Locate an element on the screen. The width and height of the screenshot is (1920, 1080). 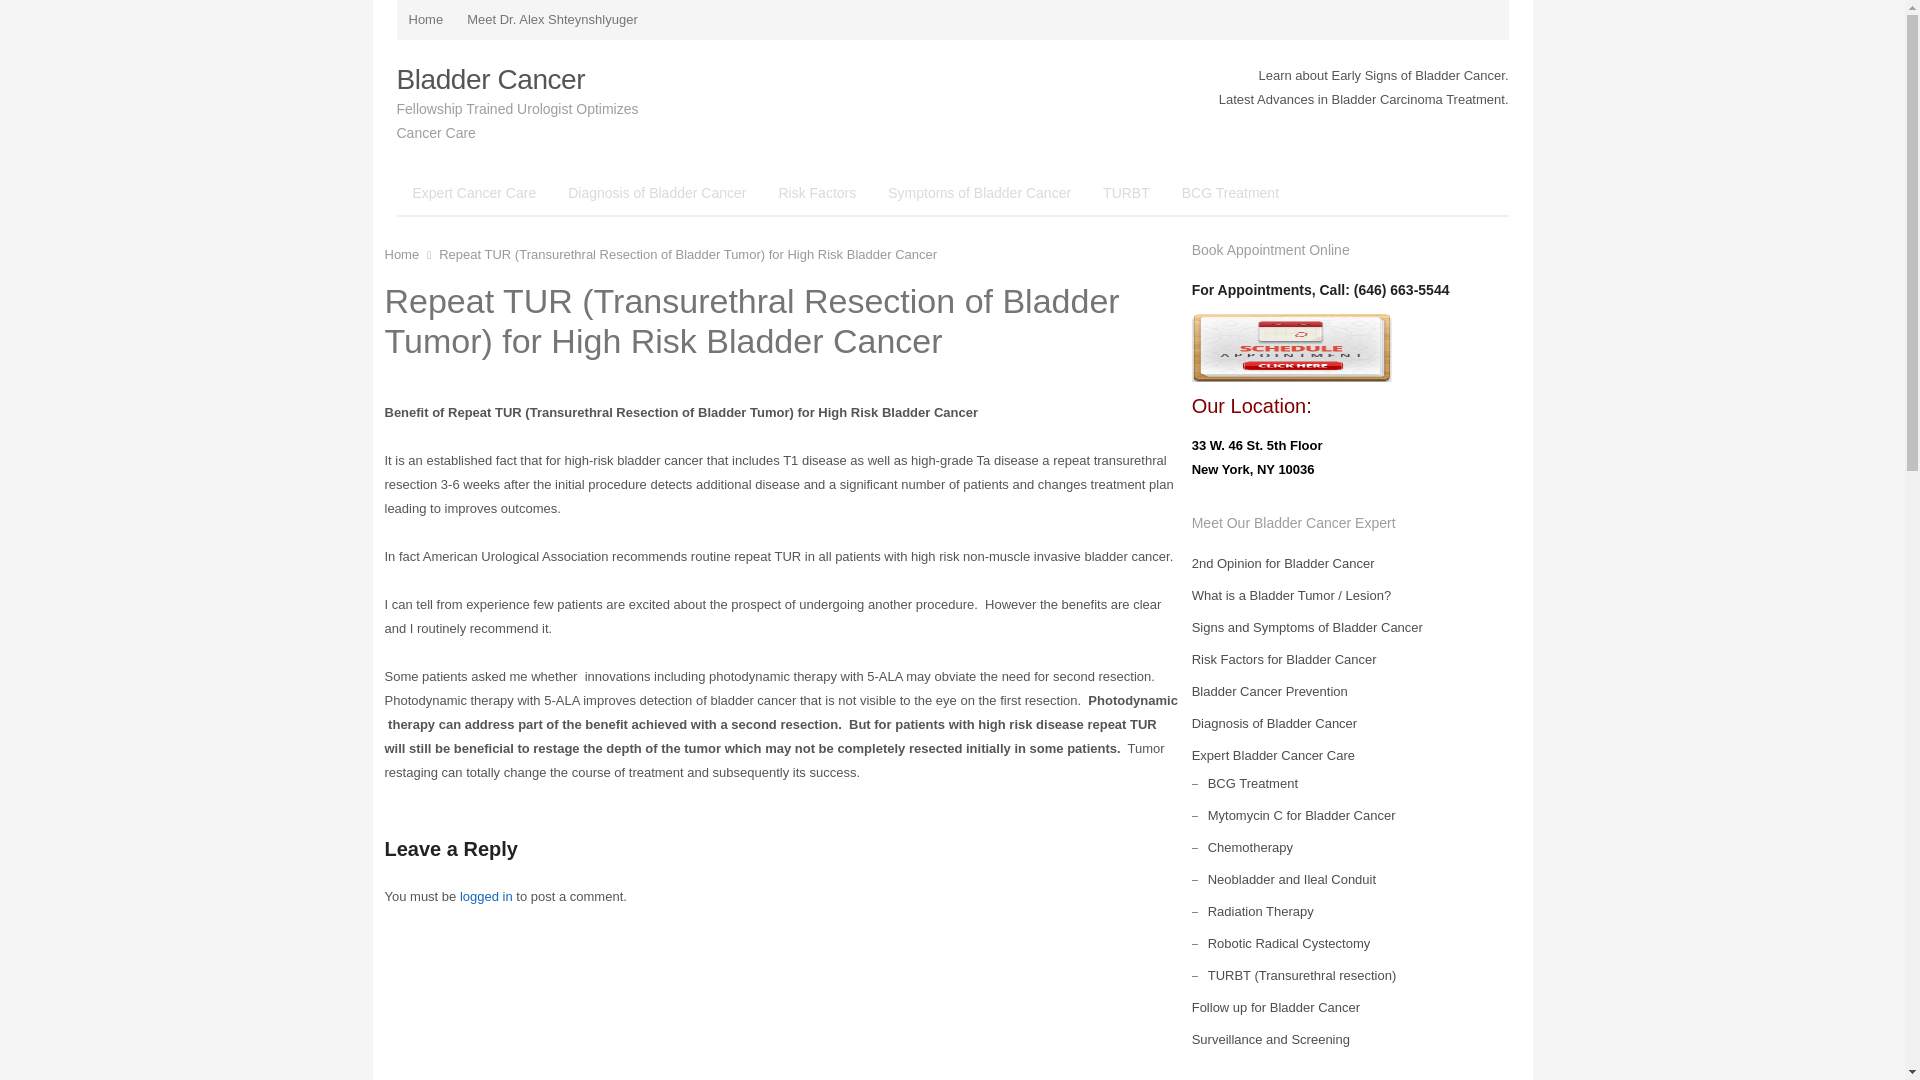
Neobladder and Ileal Conduit is located at coordinates (1292, 878).